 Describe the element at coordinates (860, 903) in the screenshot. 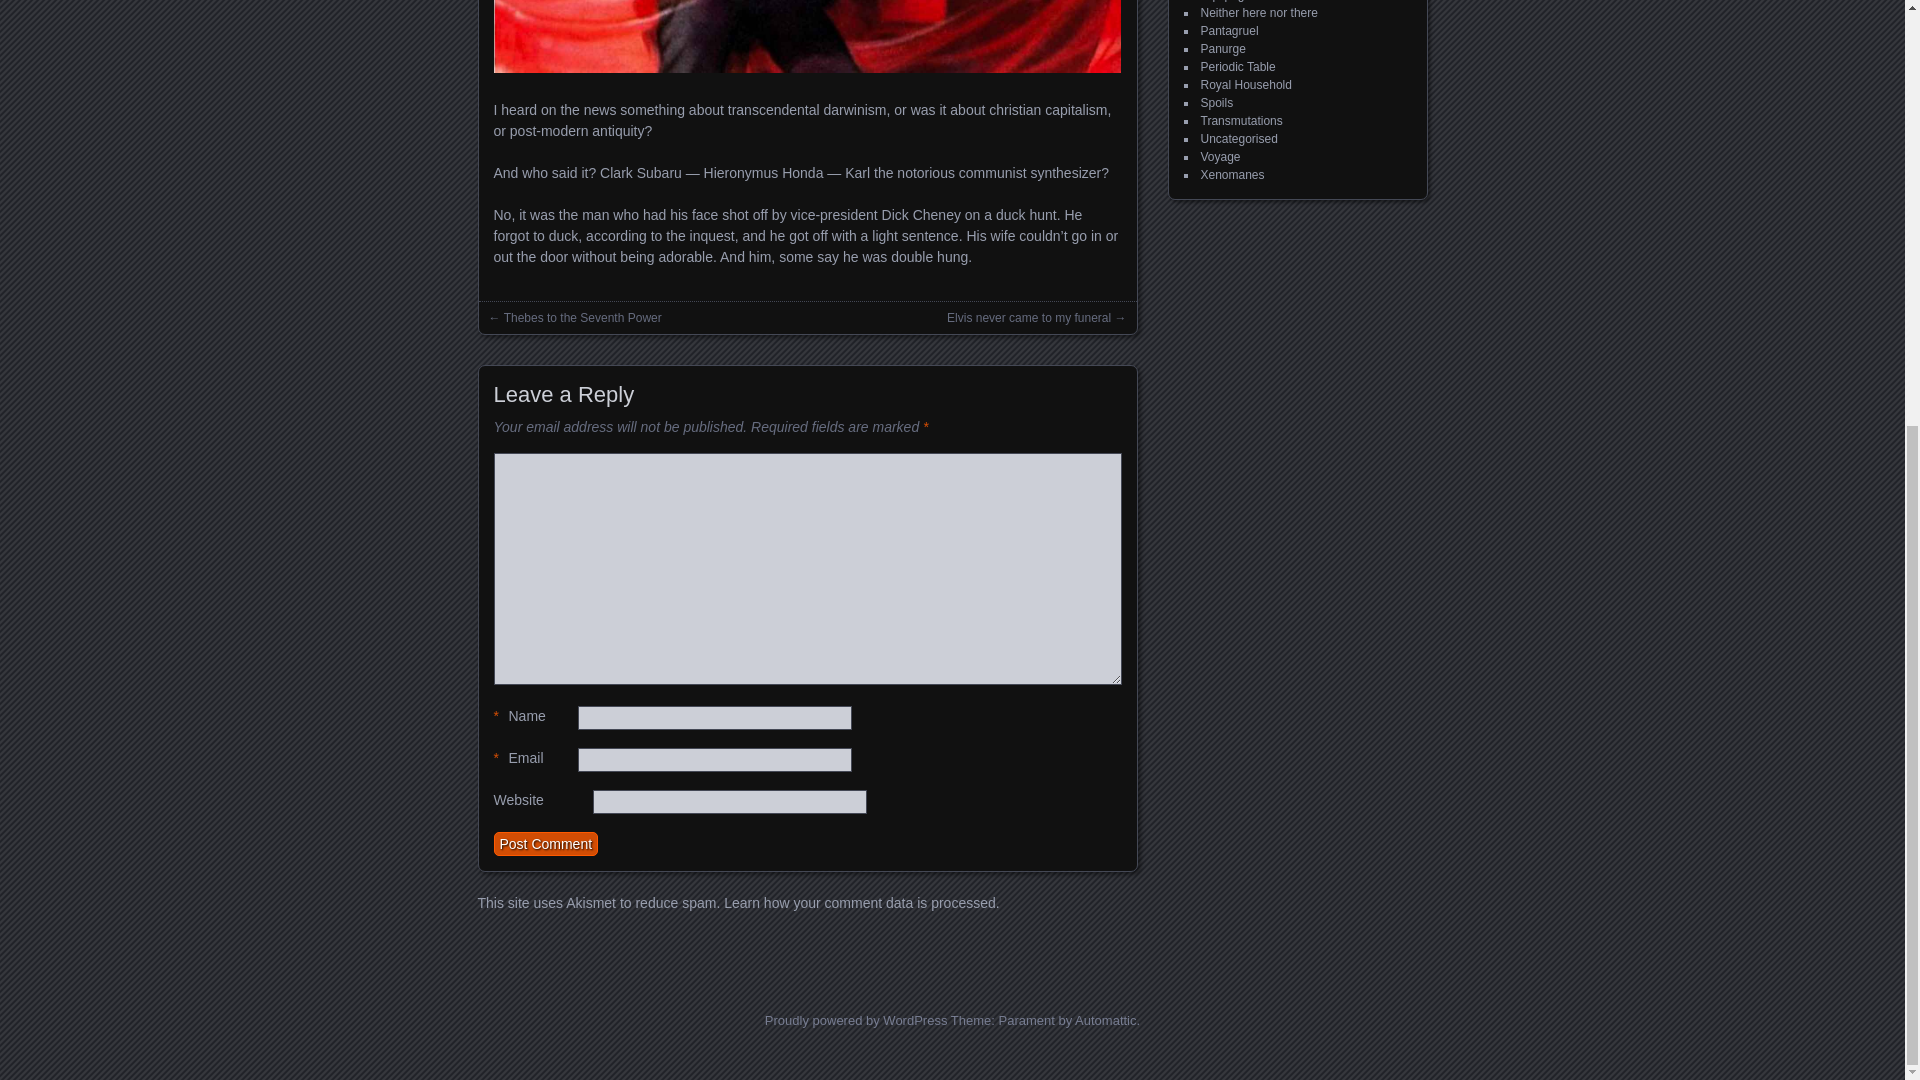

I see `Learn how your comment data is processed` at that location.